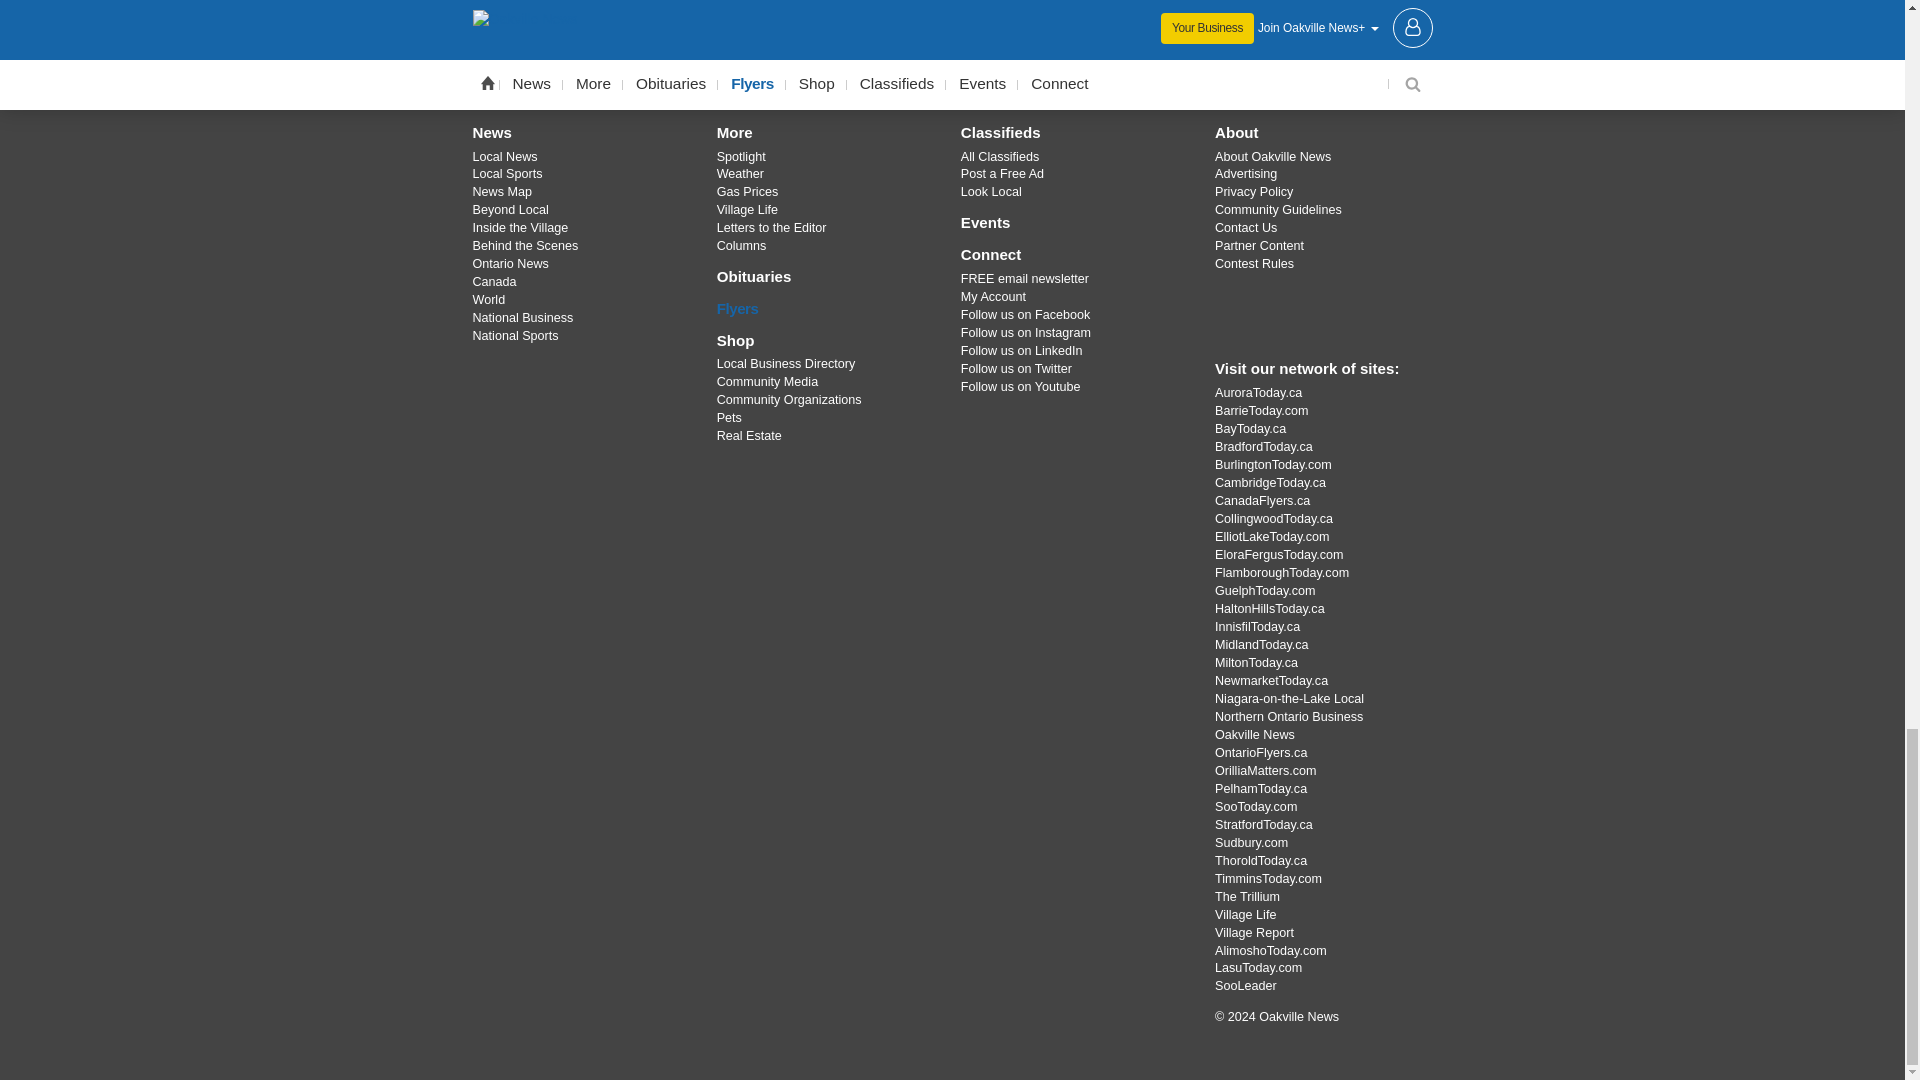  Describe the element at coordinates (1056, 62) in the screenshot. I see `LinkedIn` at that location.